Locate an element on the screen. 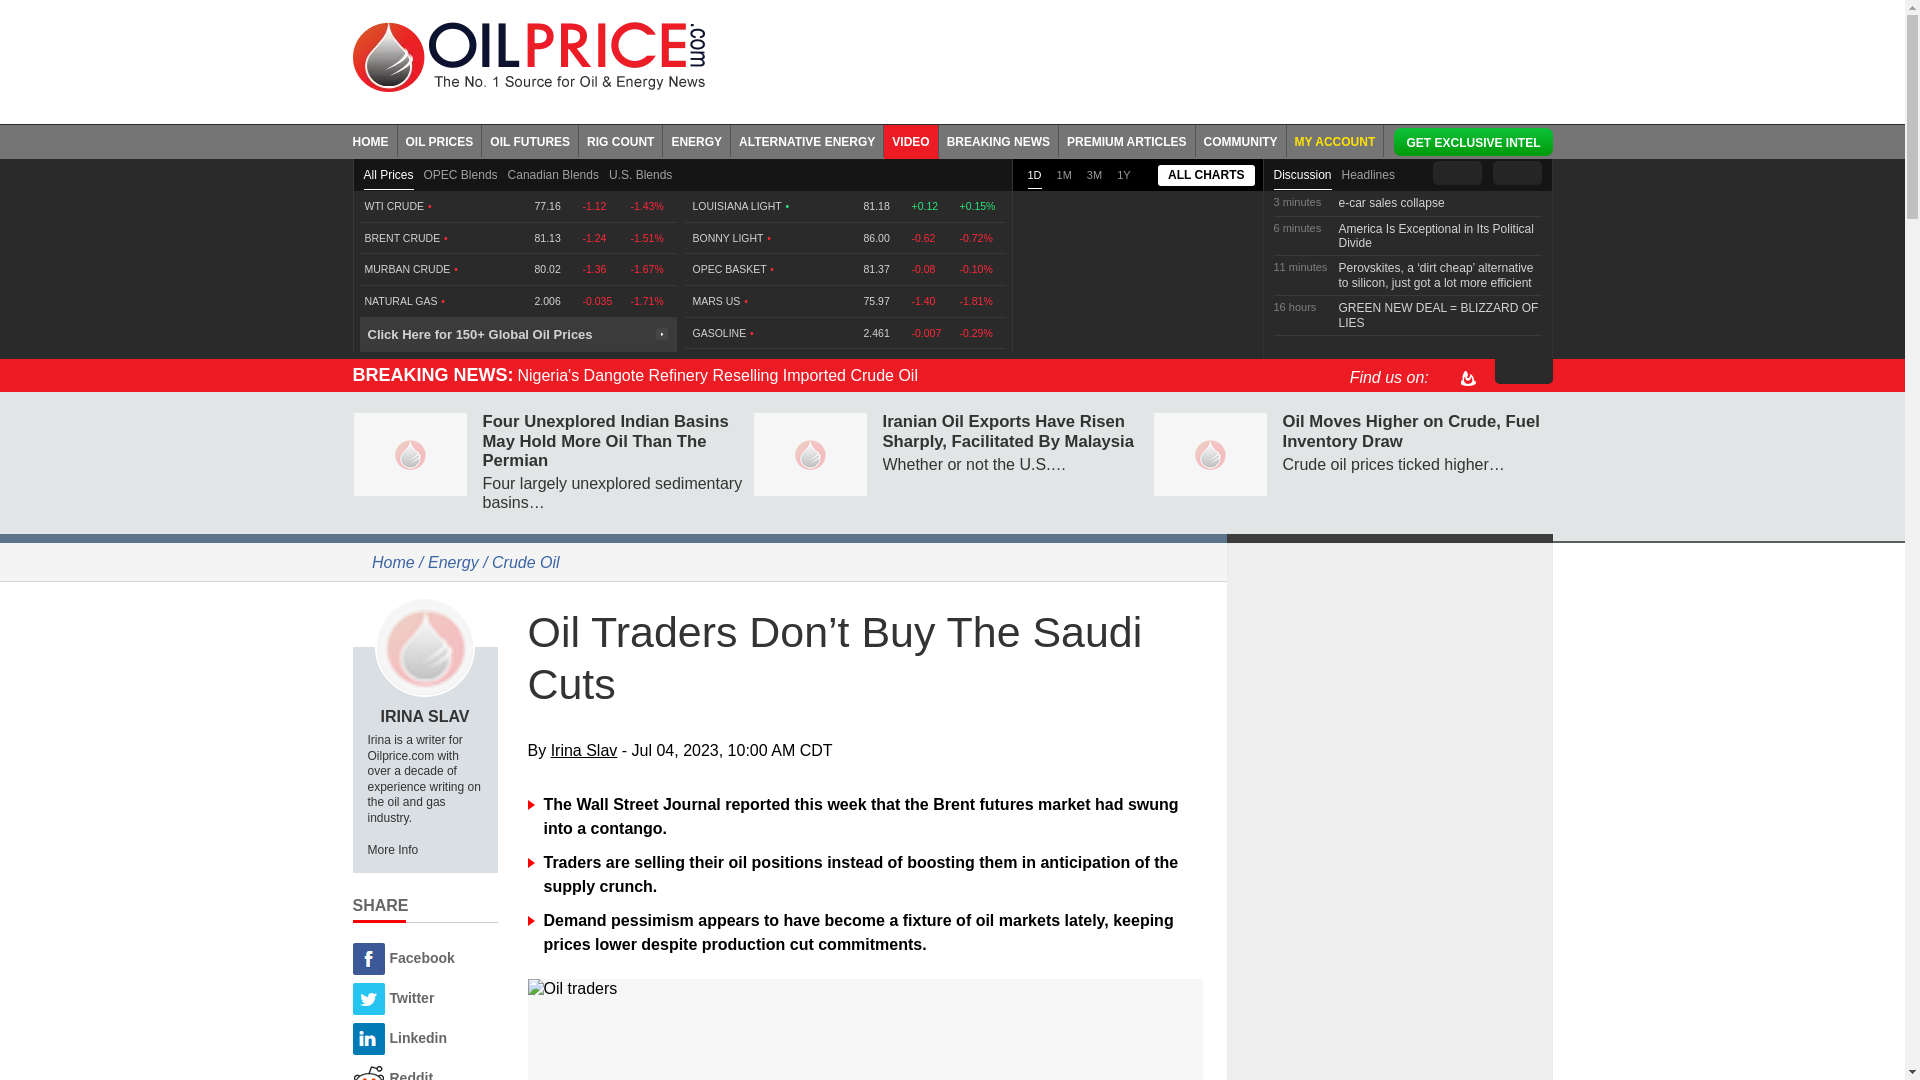 The height and width of the screenshot is (1080, 1920). OIL FUTURES is located at coordinates (530, 140).